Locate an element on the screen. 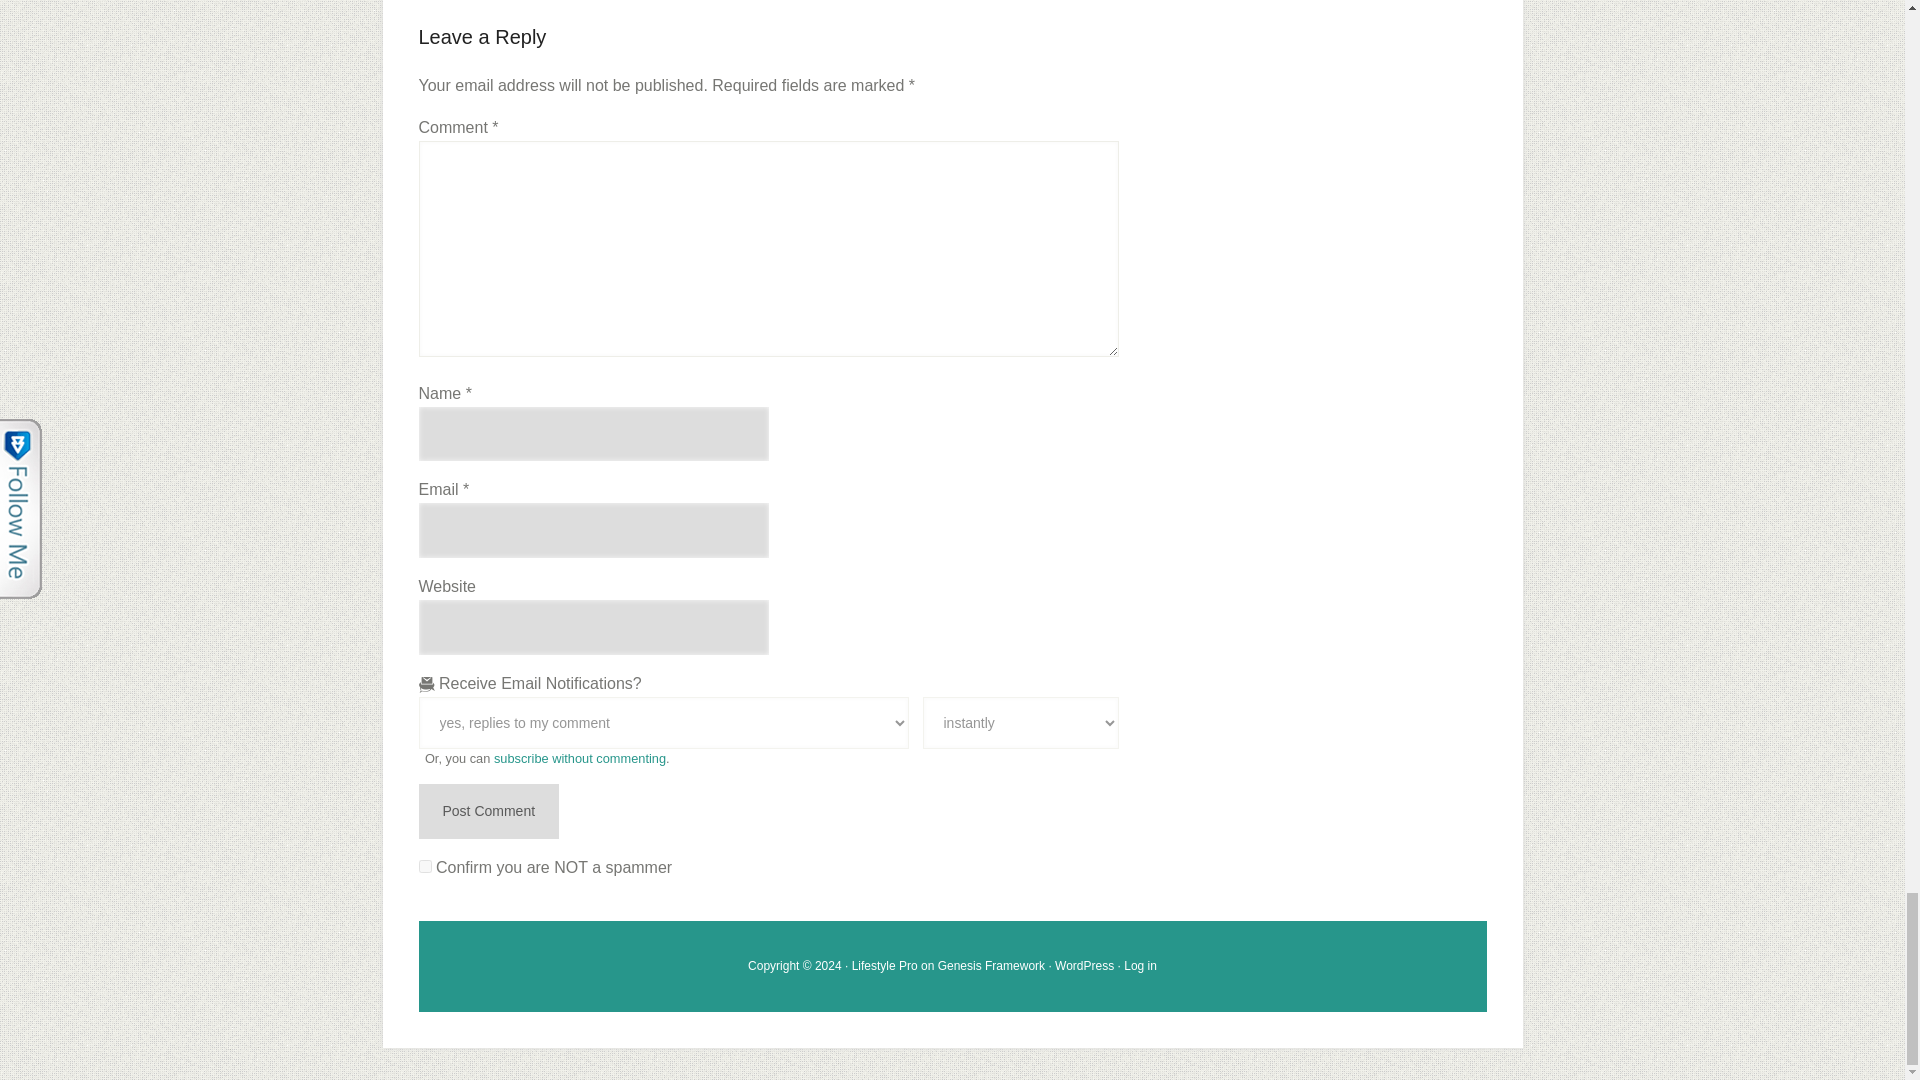 This screenshot has height=1080, width=1920. on is located at coordinates (424, 866).